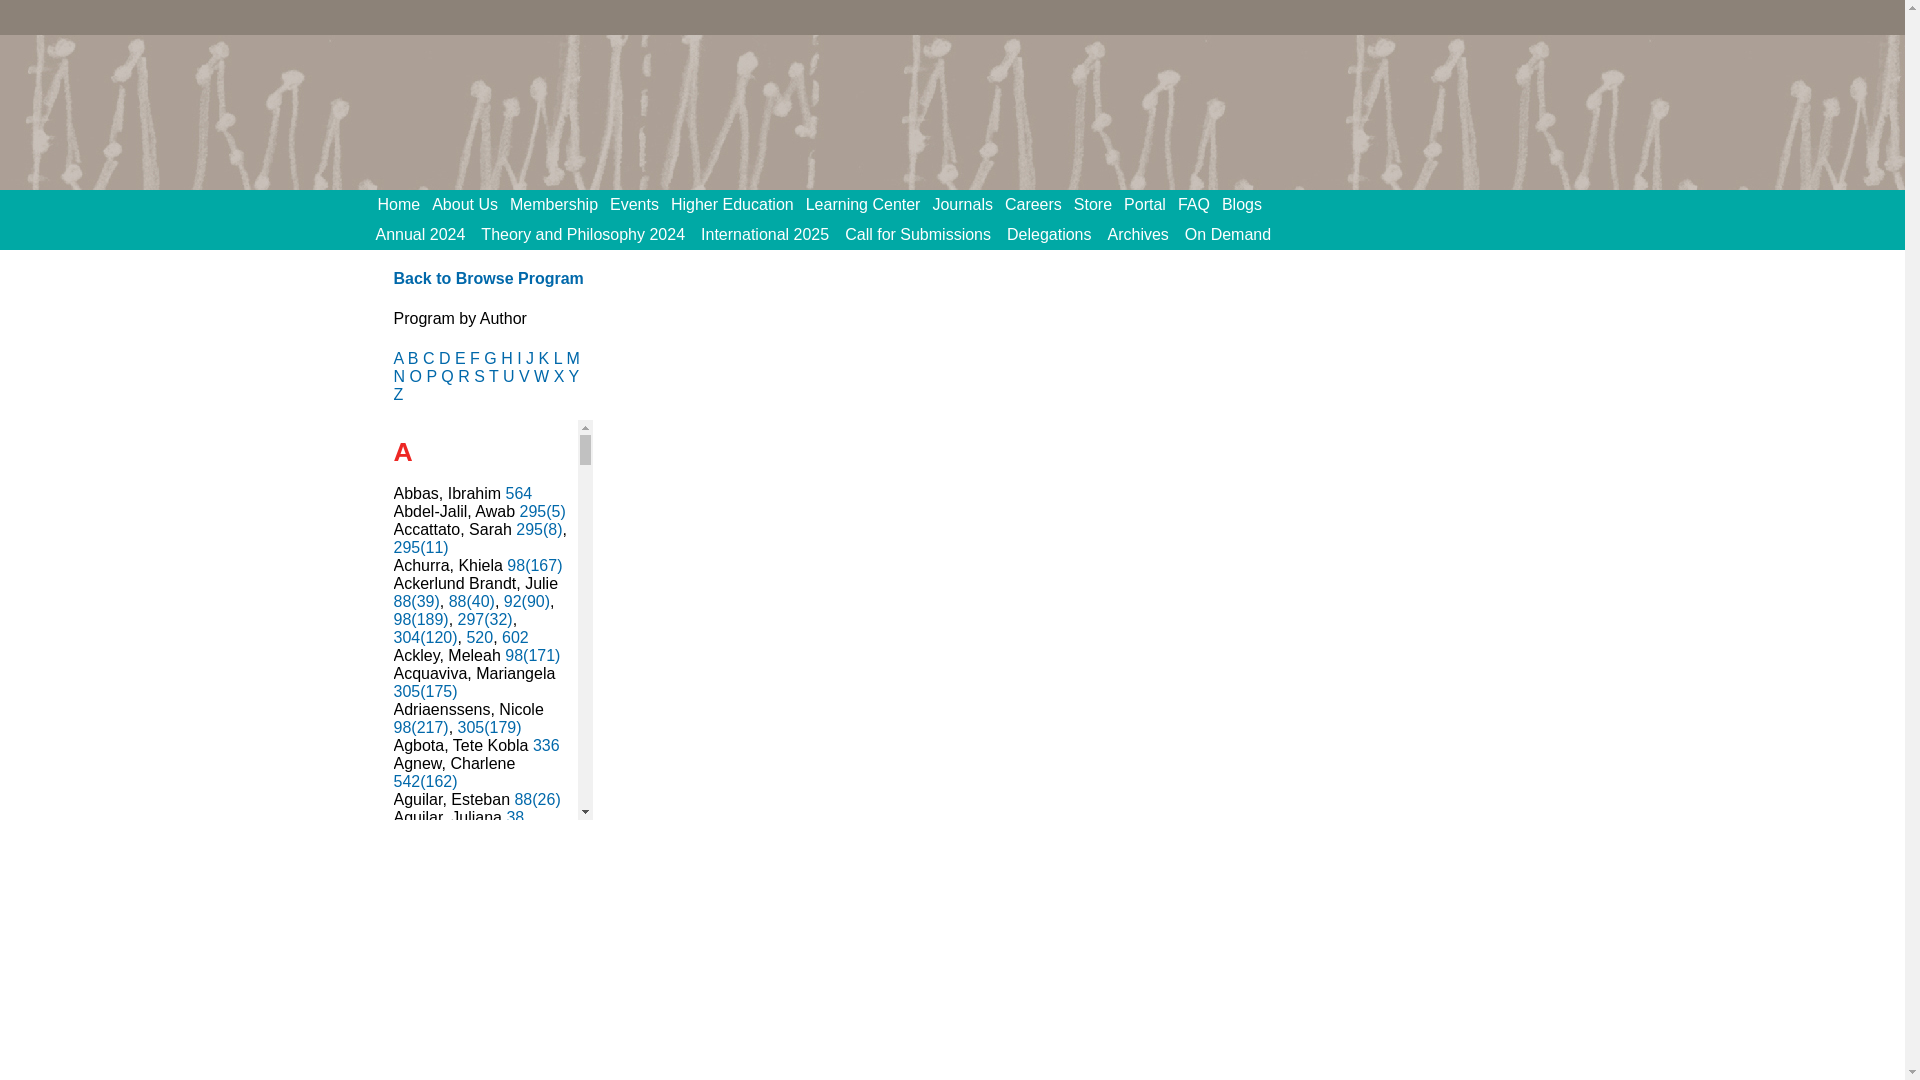 This screenshot has height=1080, width=1920. Describe the element at coordinates (582, 234) in the screenshot. I see `Theory and Philosophy 2024` at that location.